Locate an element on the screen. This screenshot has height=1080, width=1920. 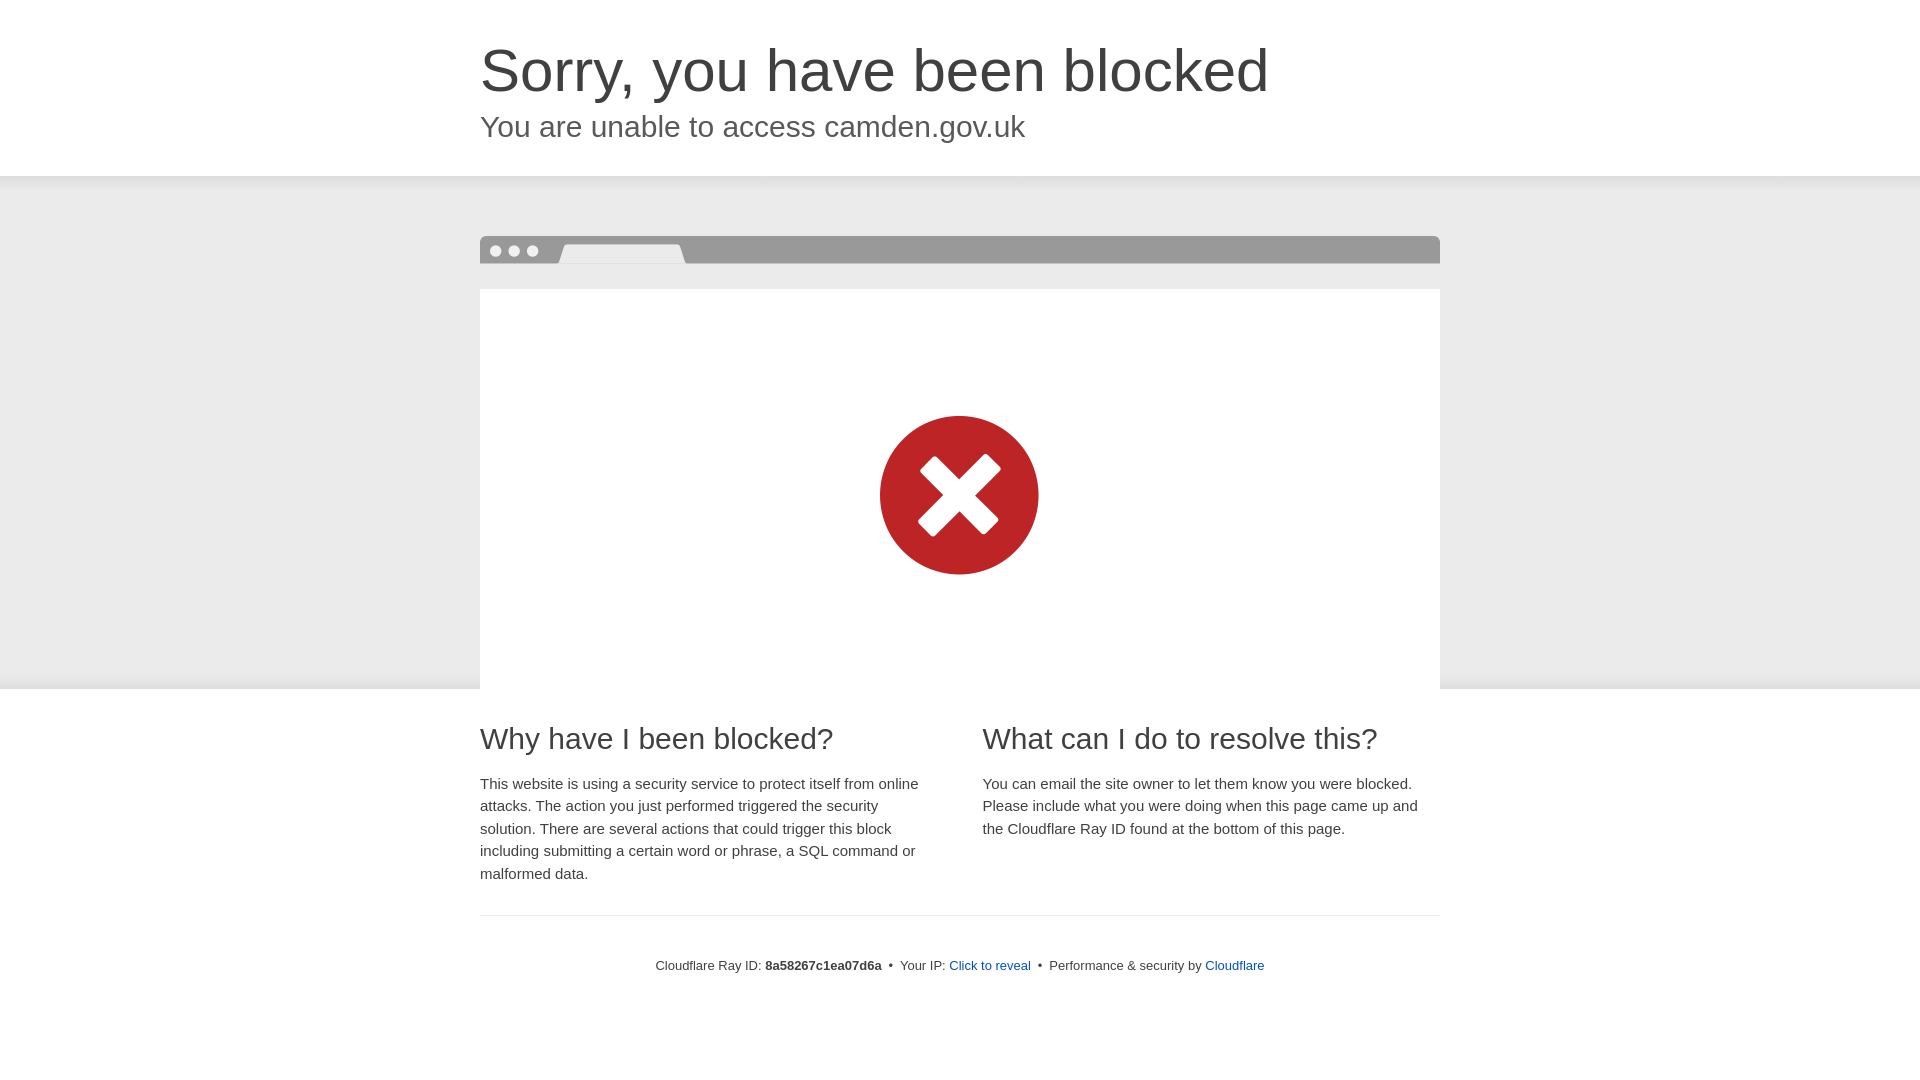
Click to reveal is located at coordinates (990, 966).